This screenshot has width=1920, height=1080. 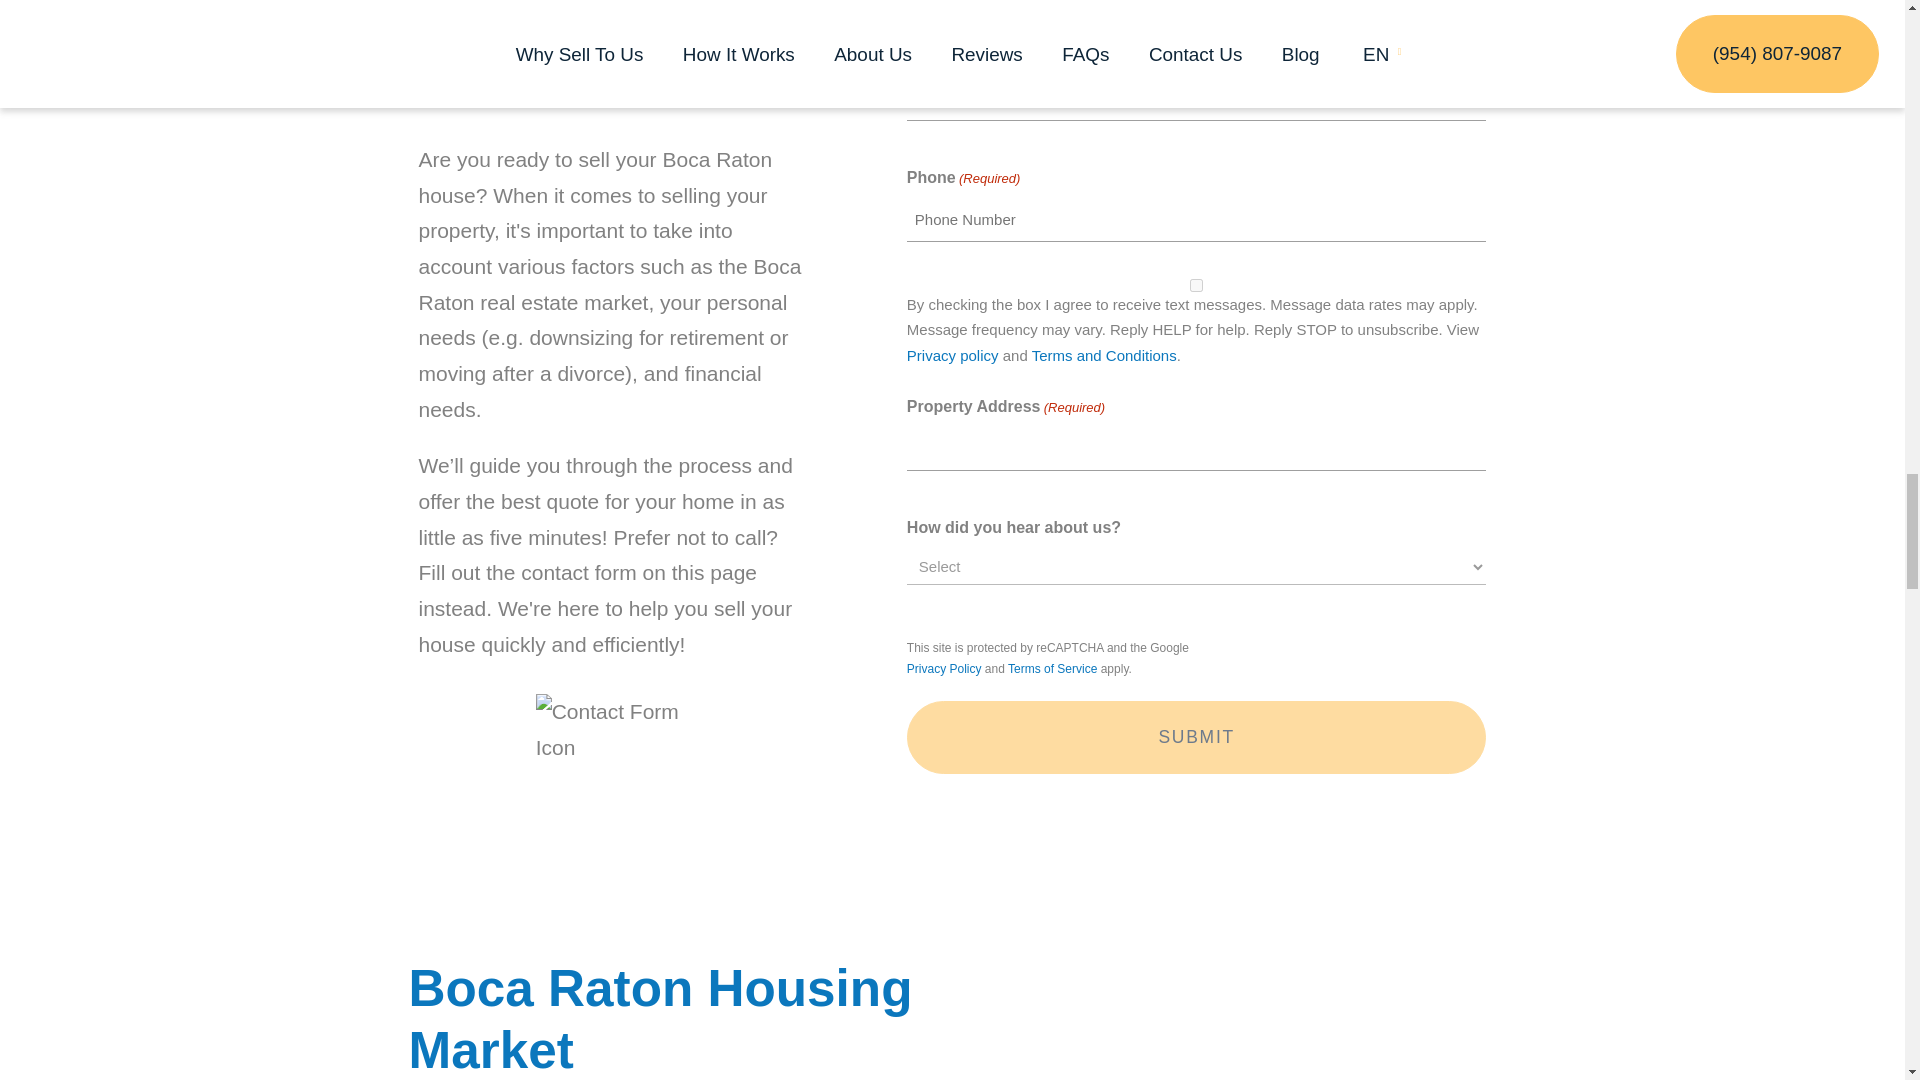 I want to click on Privacy Policy, so click(x=944, y=669).